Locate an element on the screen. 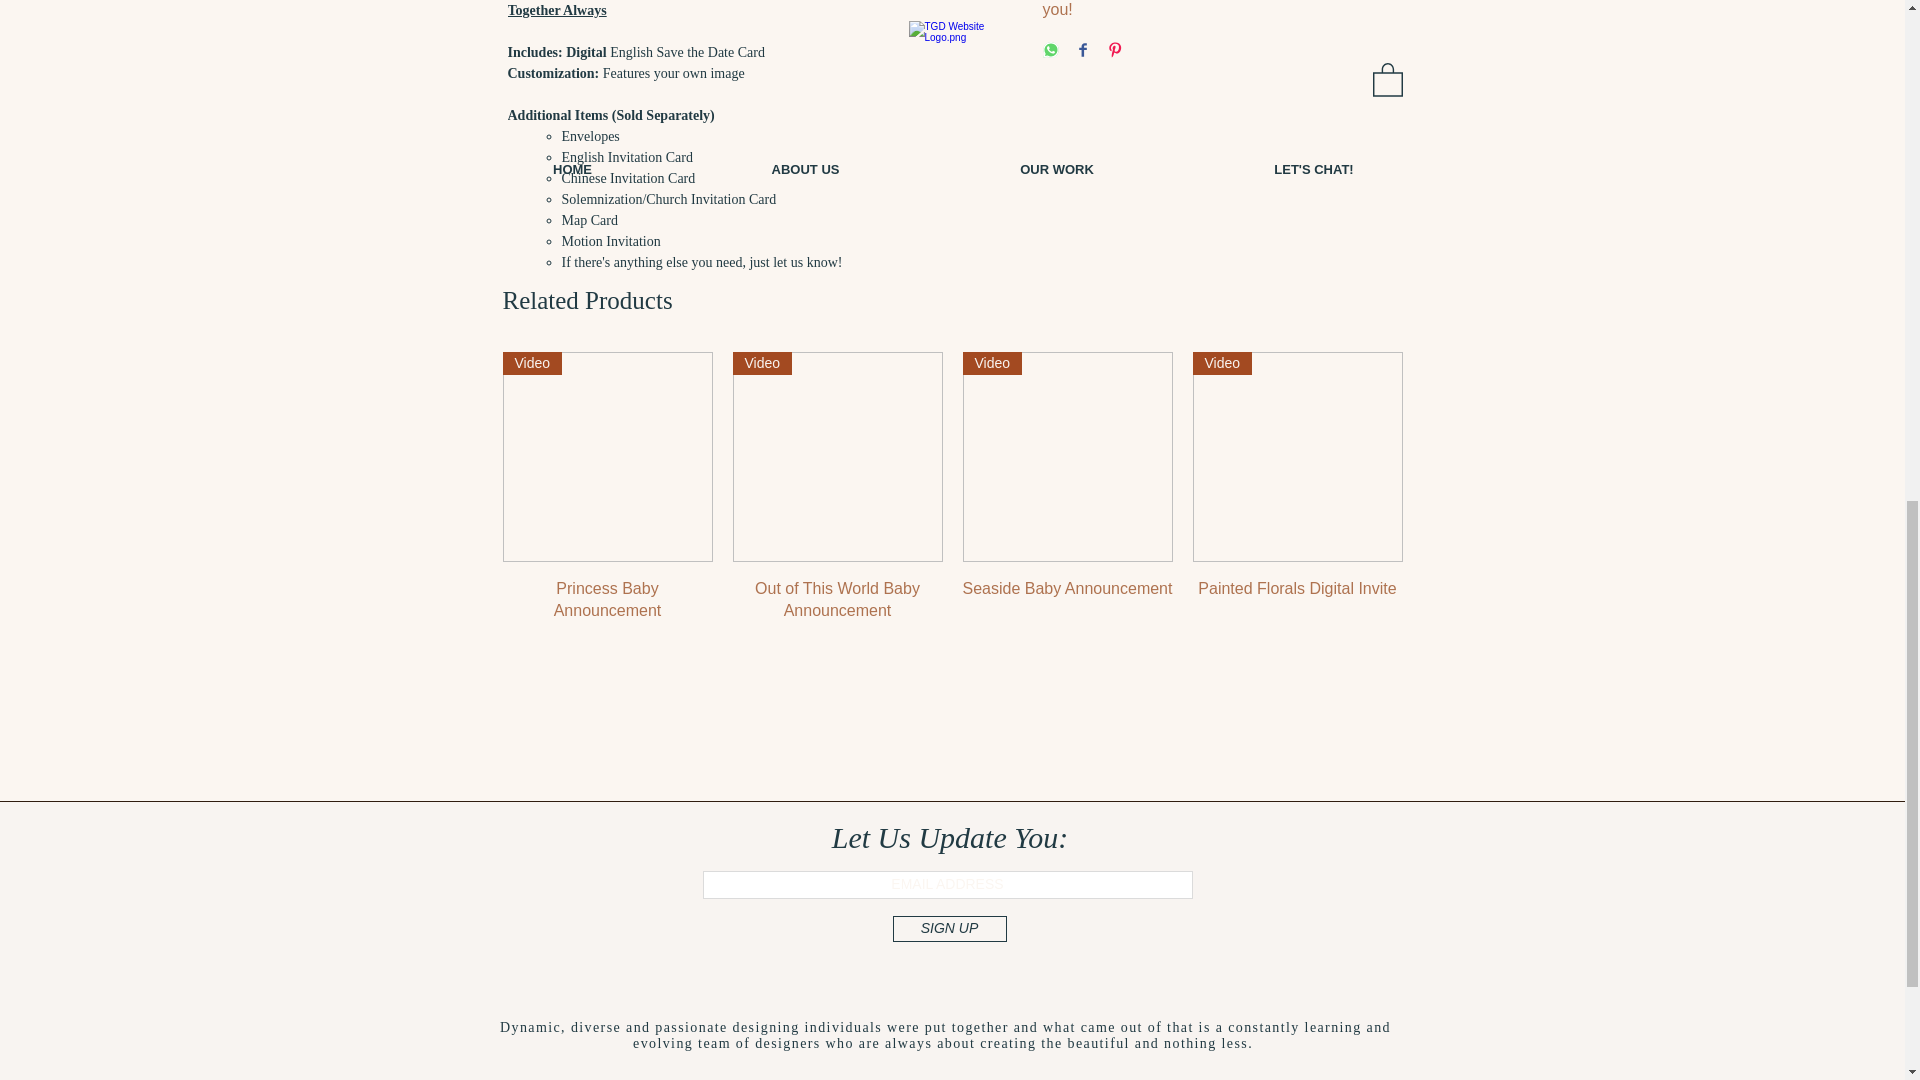 The height and width of the screenshot is (1080, 1920). Video is located at coordinates (1066, 456).